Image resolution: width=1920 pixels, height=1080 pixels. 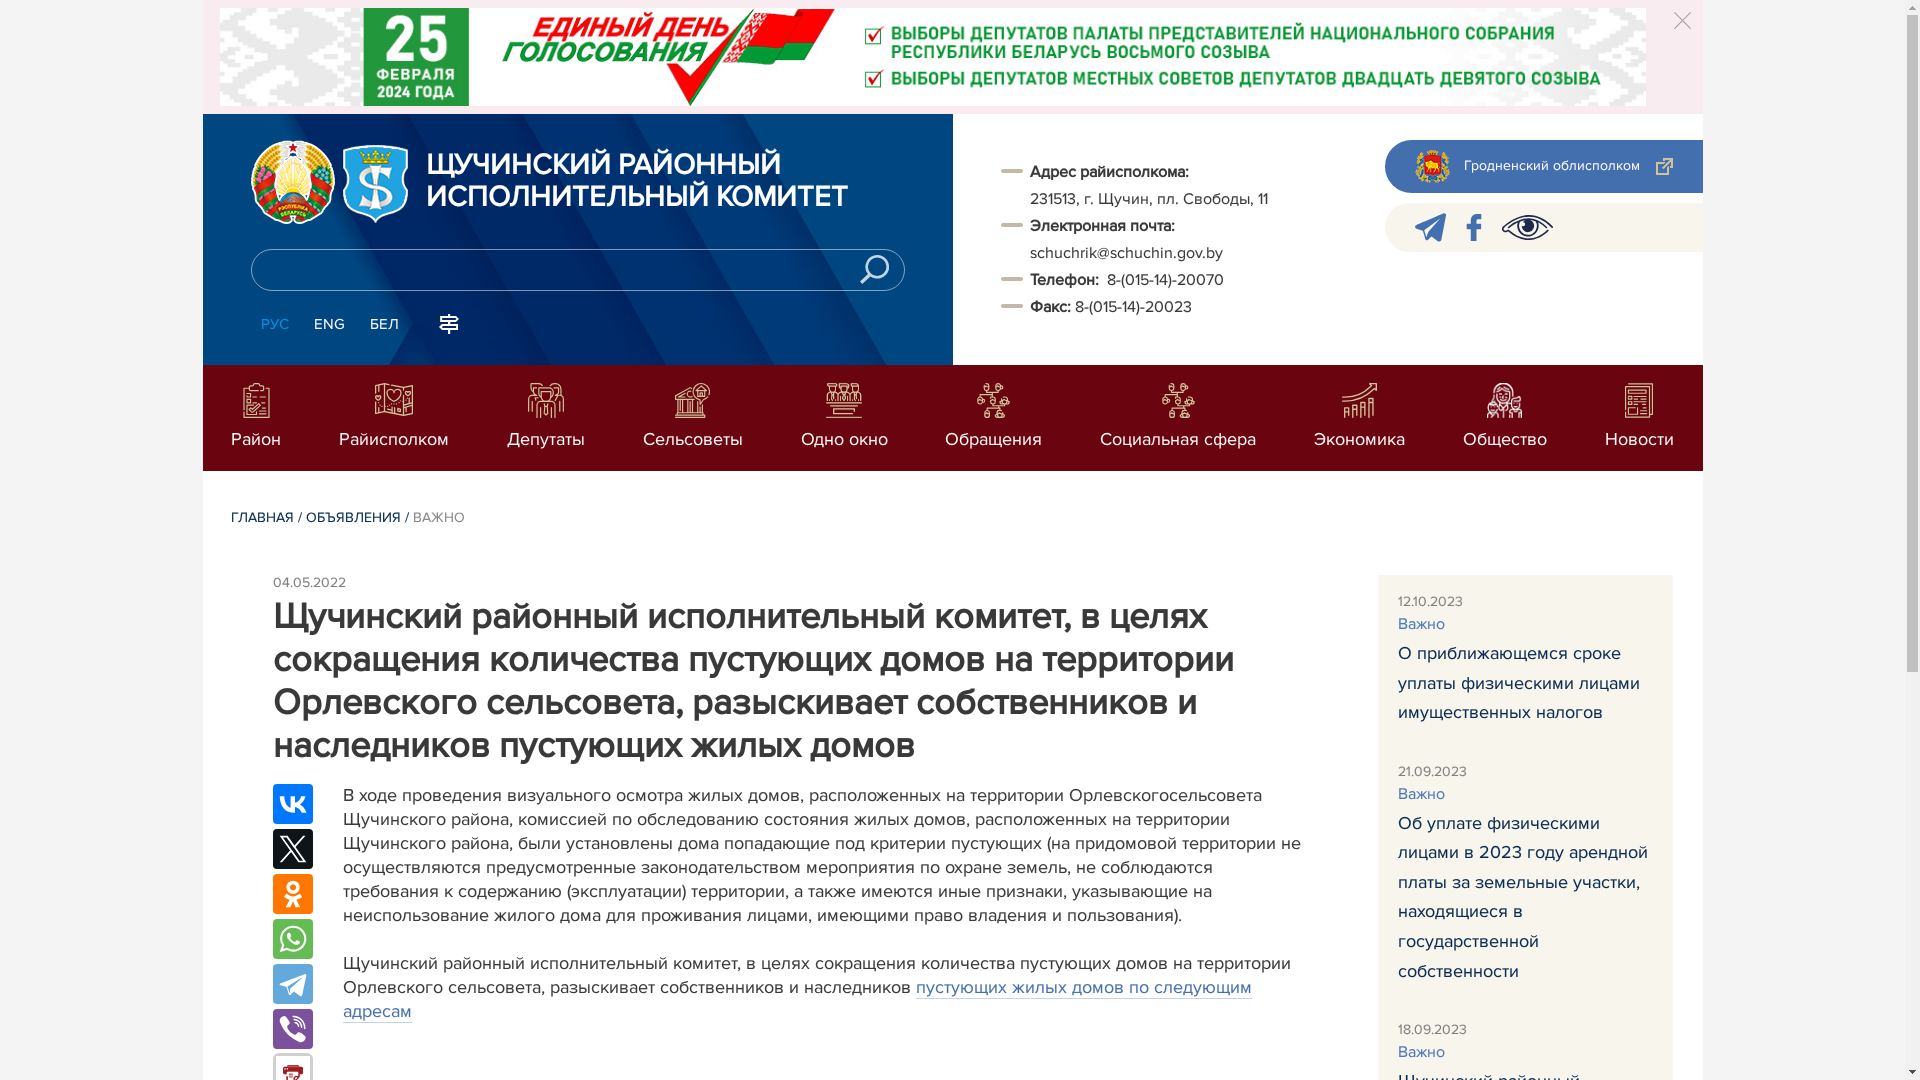 I want to click on telegram, so click(x=1430, y=228).